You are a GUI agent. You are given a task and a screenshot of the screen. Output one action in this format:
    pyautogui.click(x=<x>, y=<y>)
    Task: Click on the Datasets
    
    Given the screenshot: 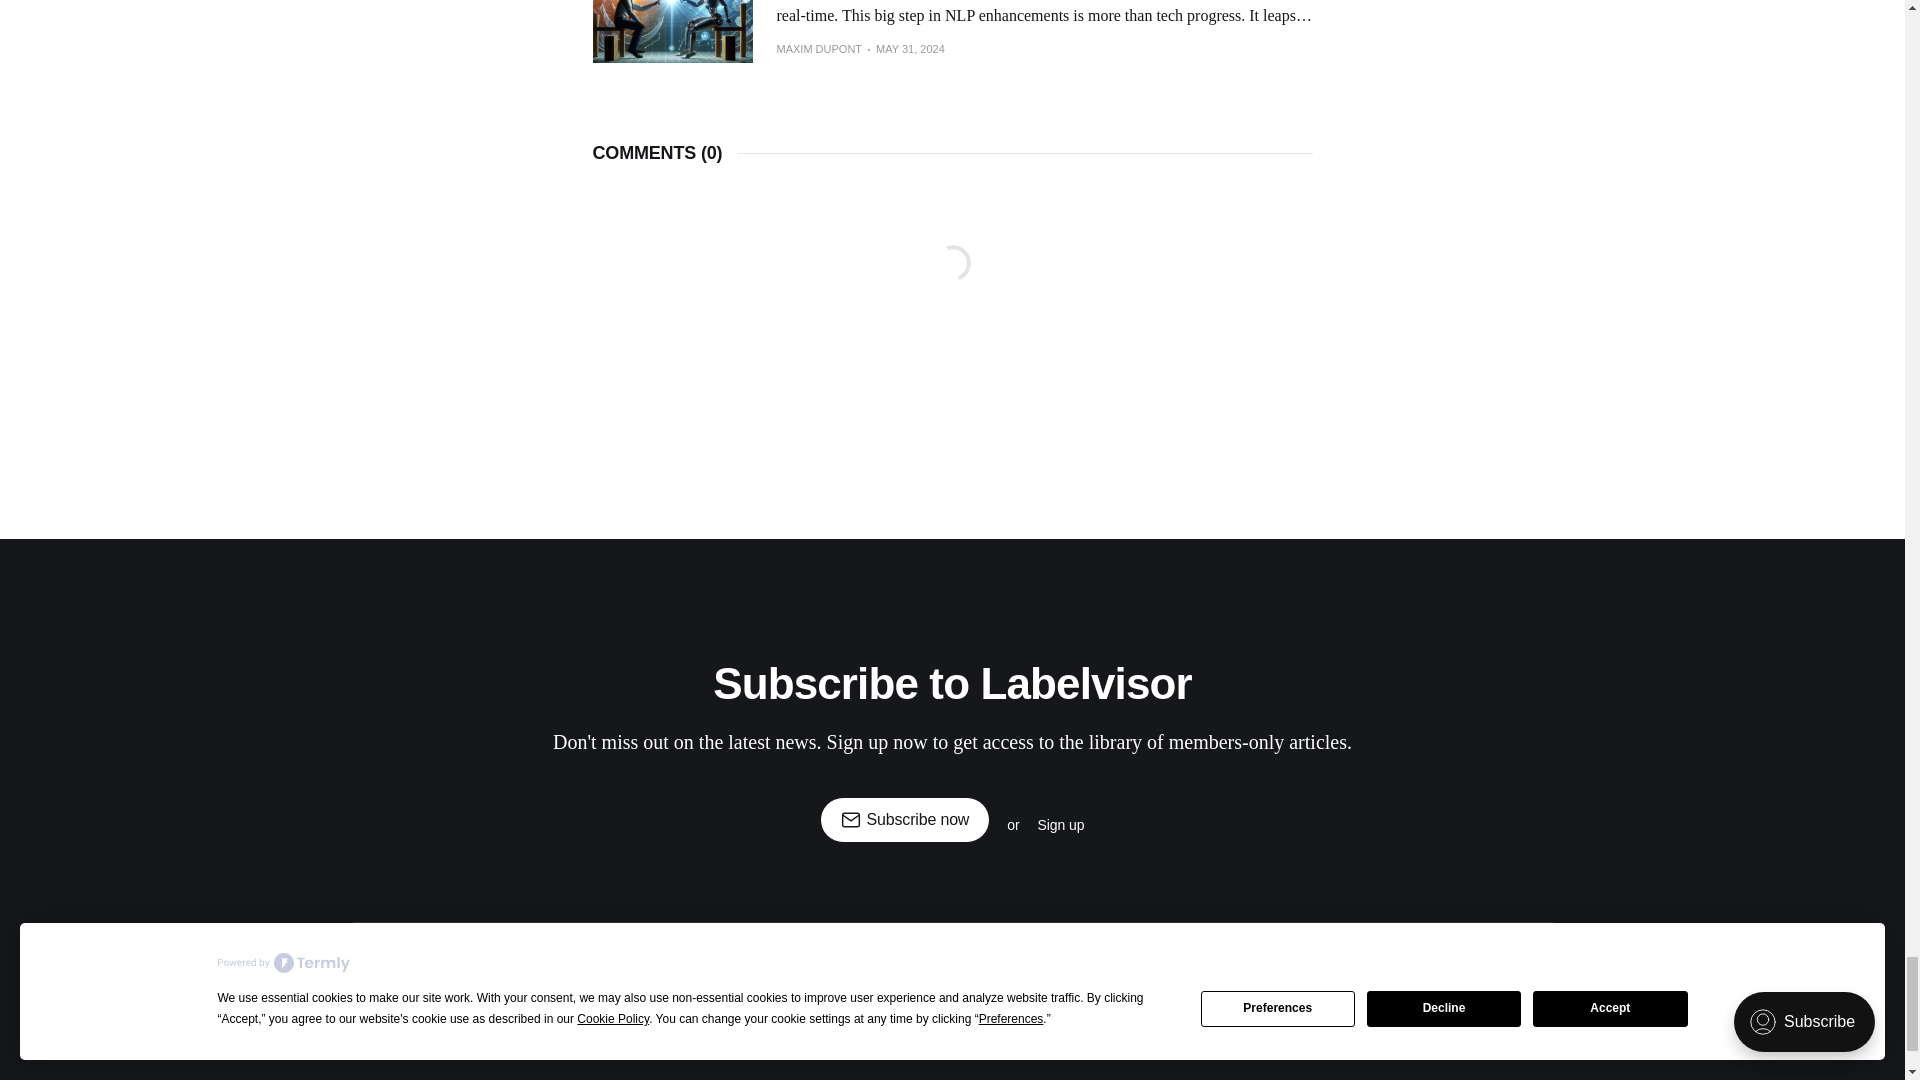 What is the action you would take?
    pyautogui.click(x=951, y=950)
    